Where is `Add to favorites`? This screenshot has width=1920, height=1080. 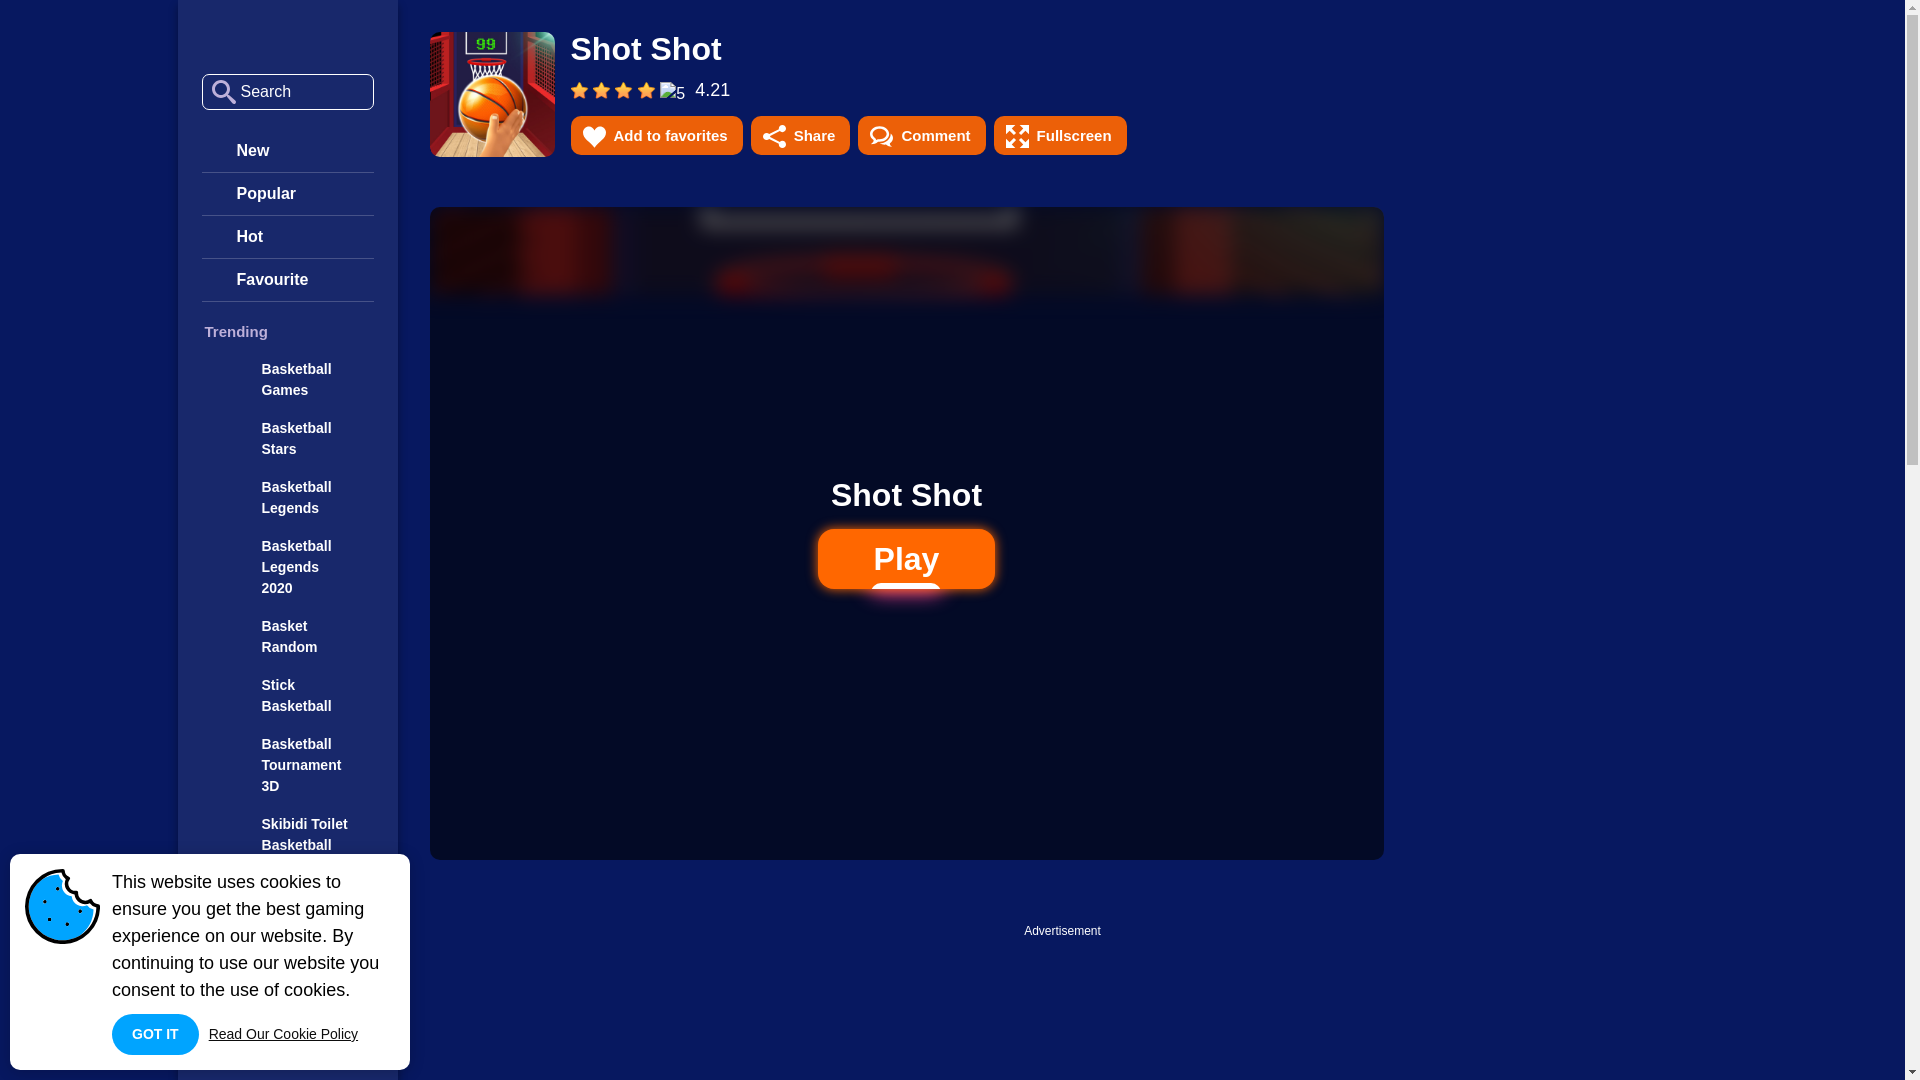
Add to favorites is located at coordinates (656, 135).